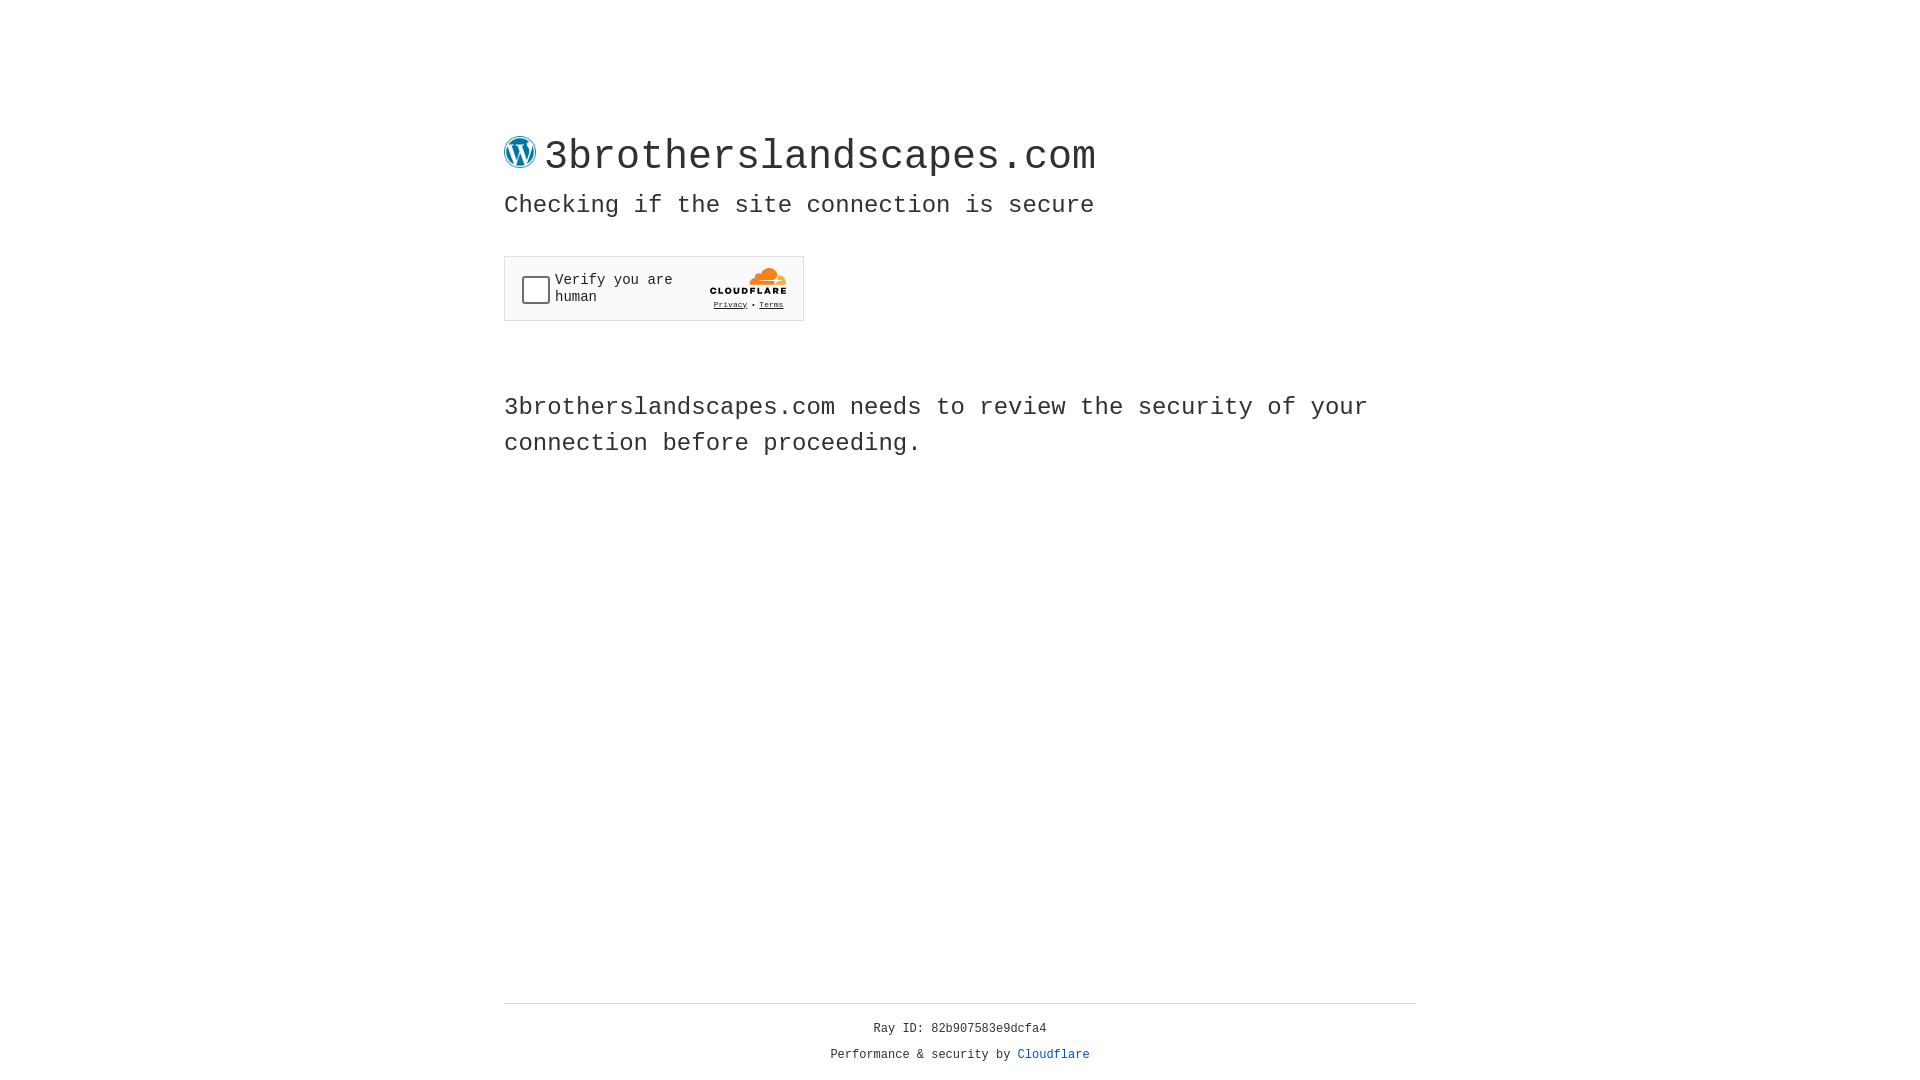 The width and height of the screenshot is (1920, 1080). What do you see at coordinates (654, 288) in the screenshot?
I see `Widget containing a Cloudflare security challenge` at bounding box center [654, 288].